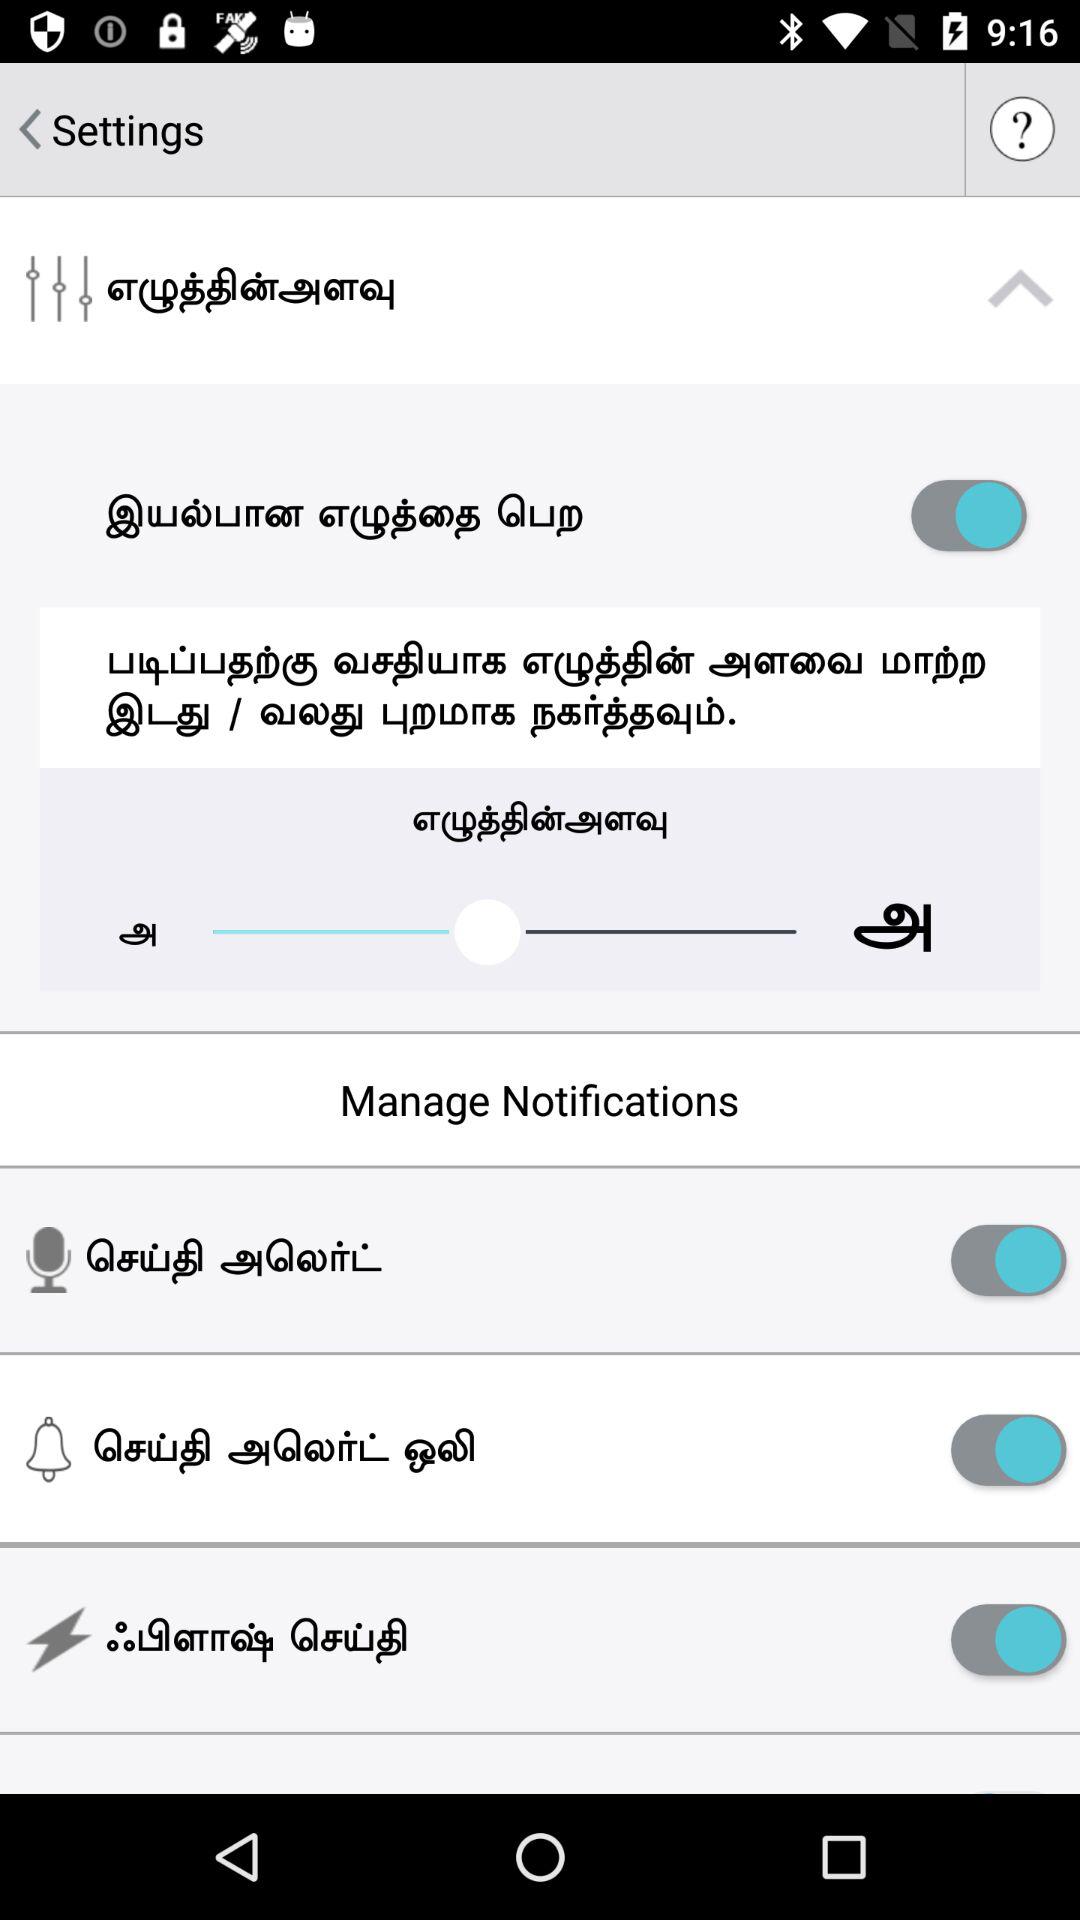 The image size is (1080, 1920). Describe the element at coordinates (1023, 129) in the screenshot. I see `help link` at that location.